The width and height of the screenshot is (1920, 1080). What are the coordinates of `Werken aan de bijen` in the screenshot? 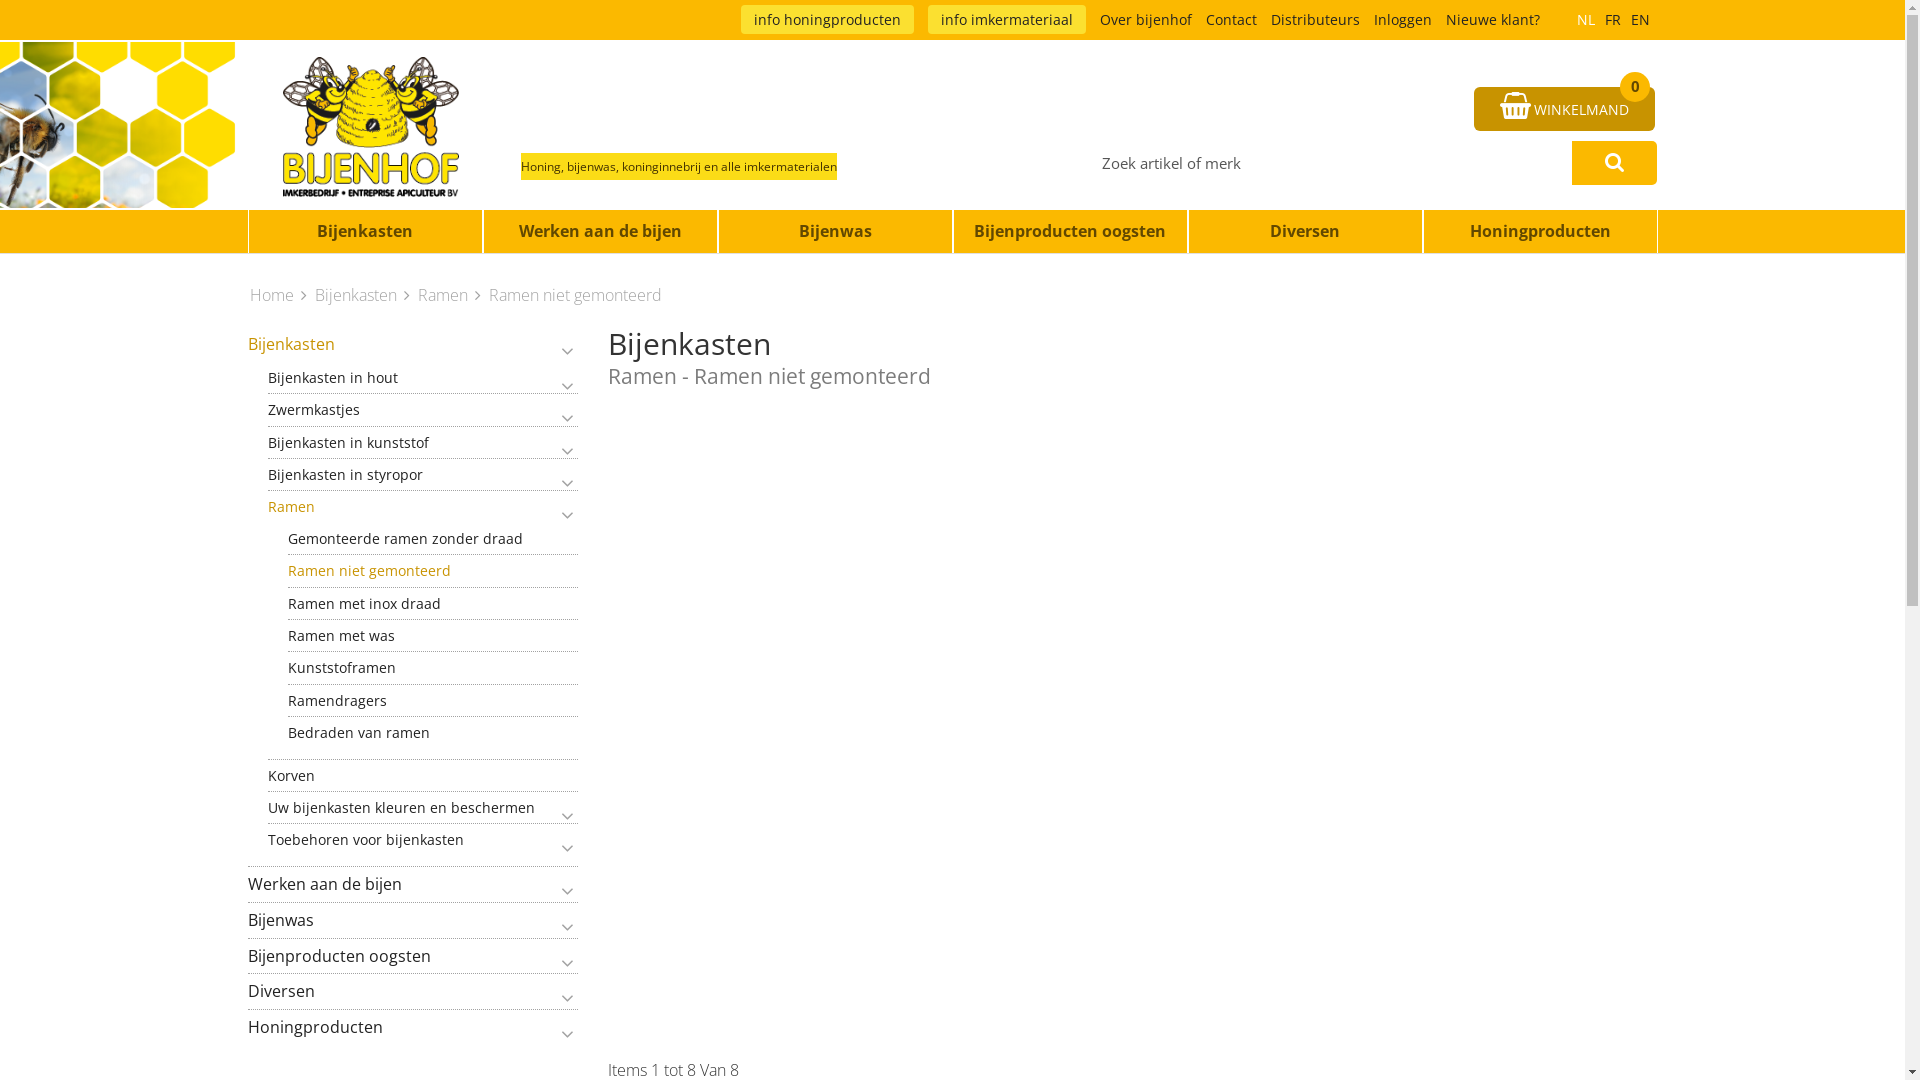 It's located at (413, 884).